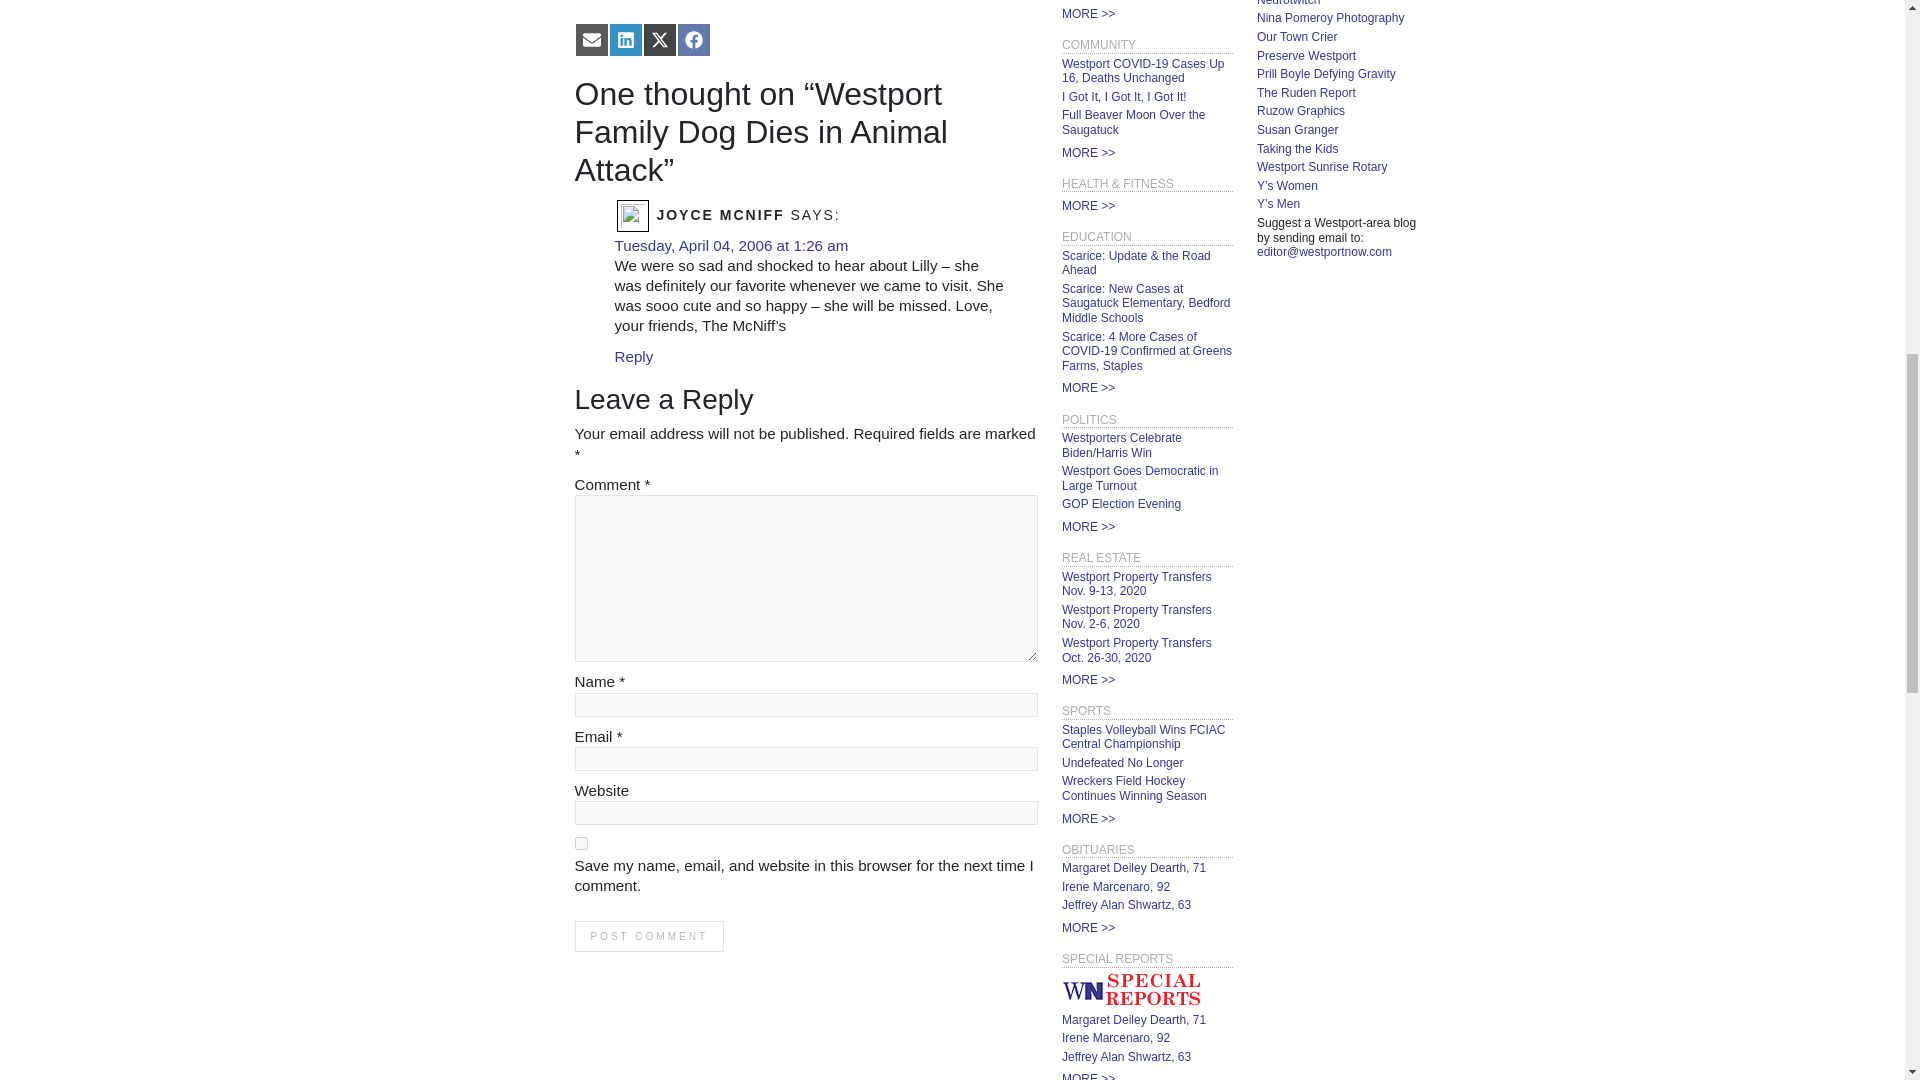 The height and width of the screenshot is (1080, 1920). I want to click on Tuesday, April 04, 2006 at 1:26 am, so click(731, 244).